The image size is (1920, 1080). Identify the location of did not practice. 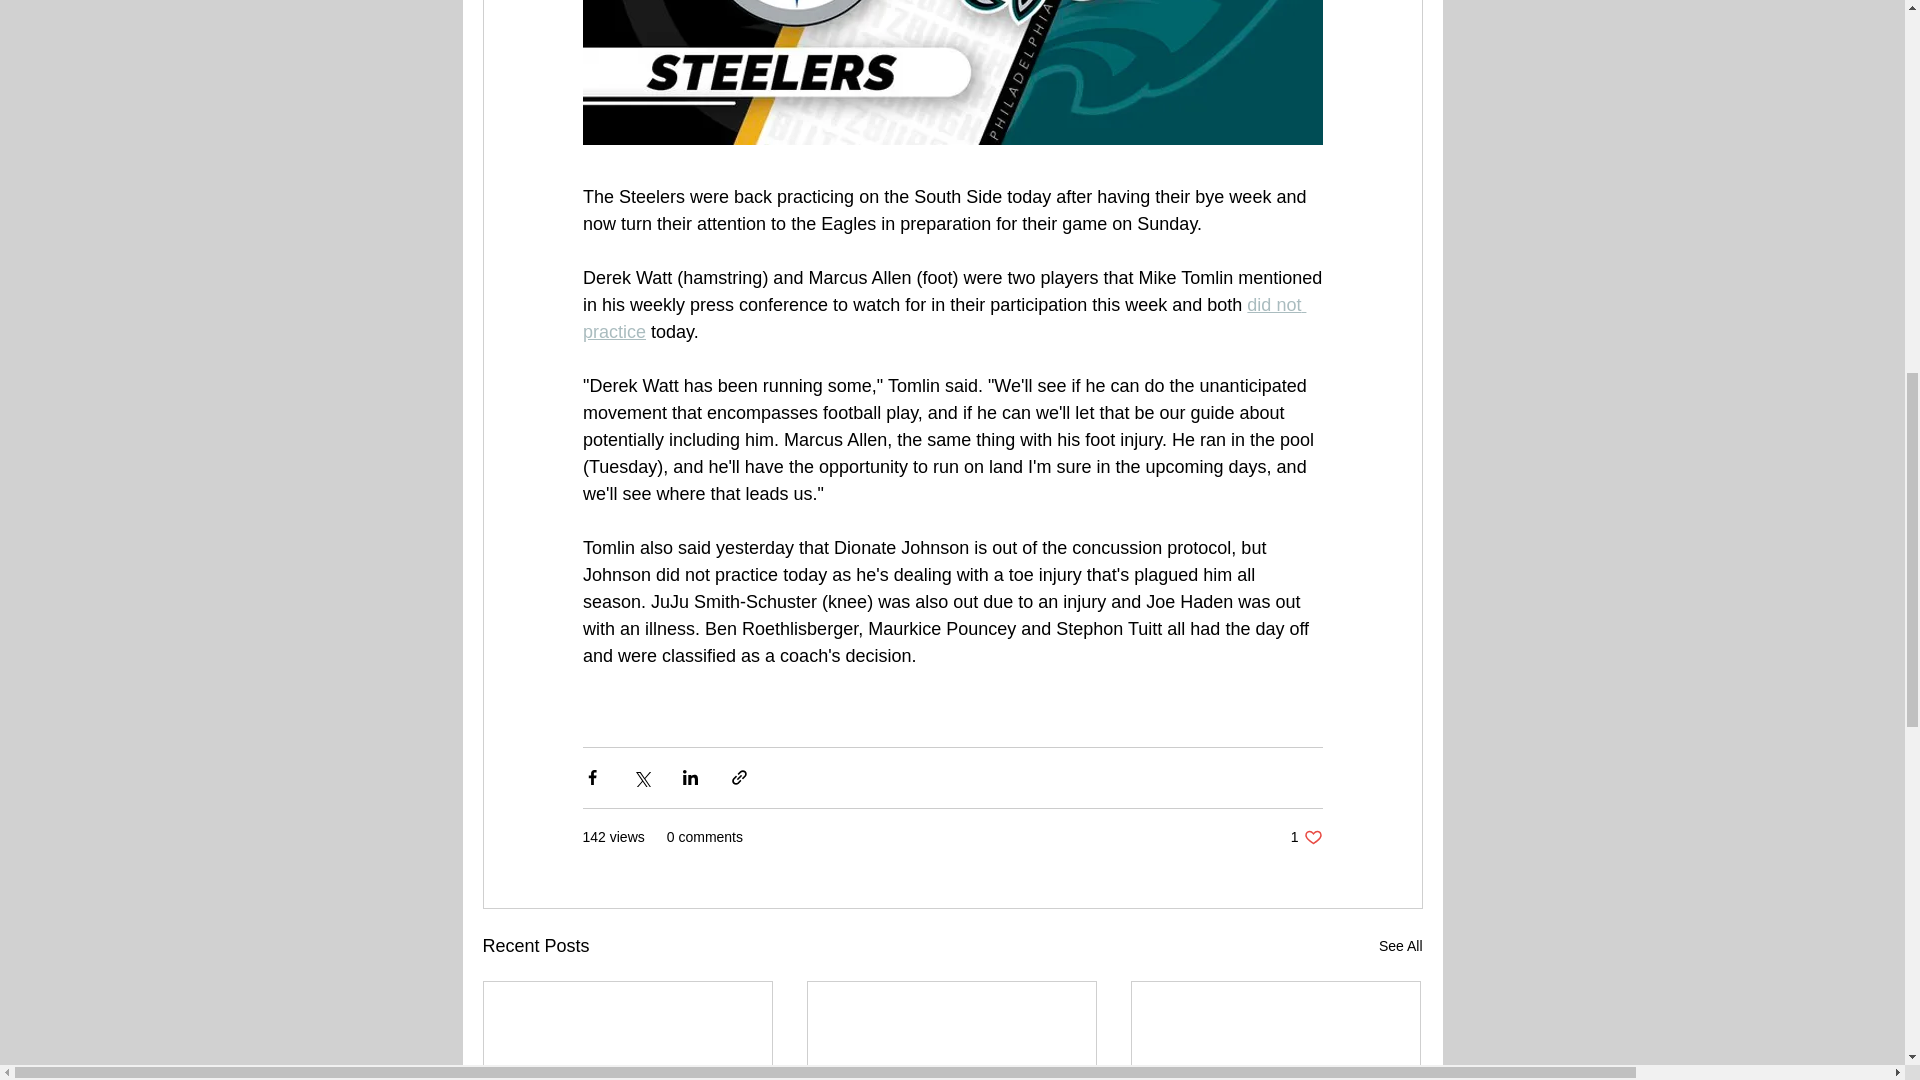
(943, 318).